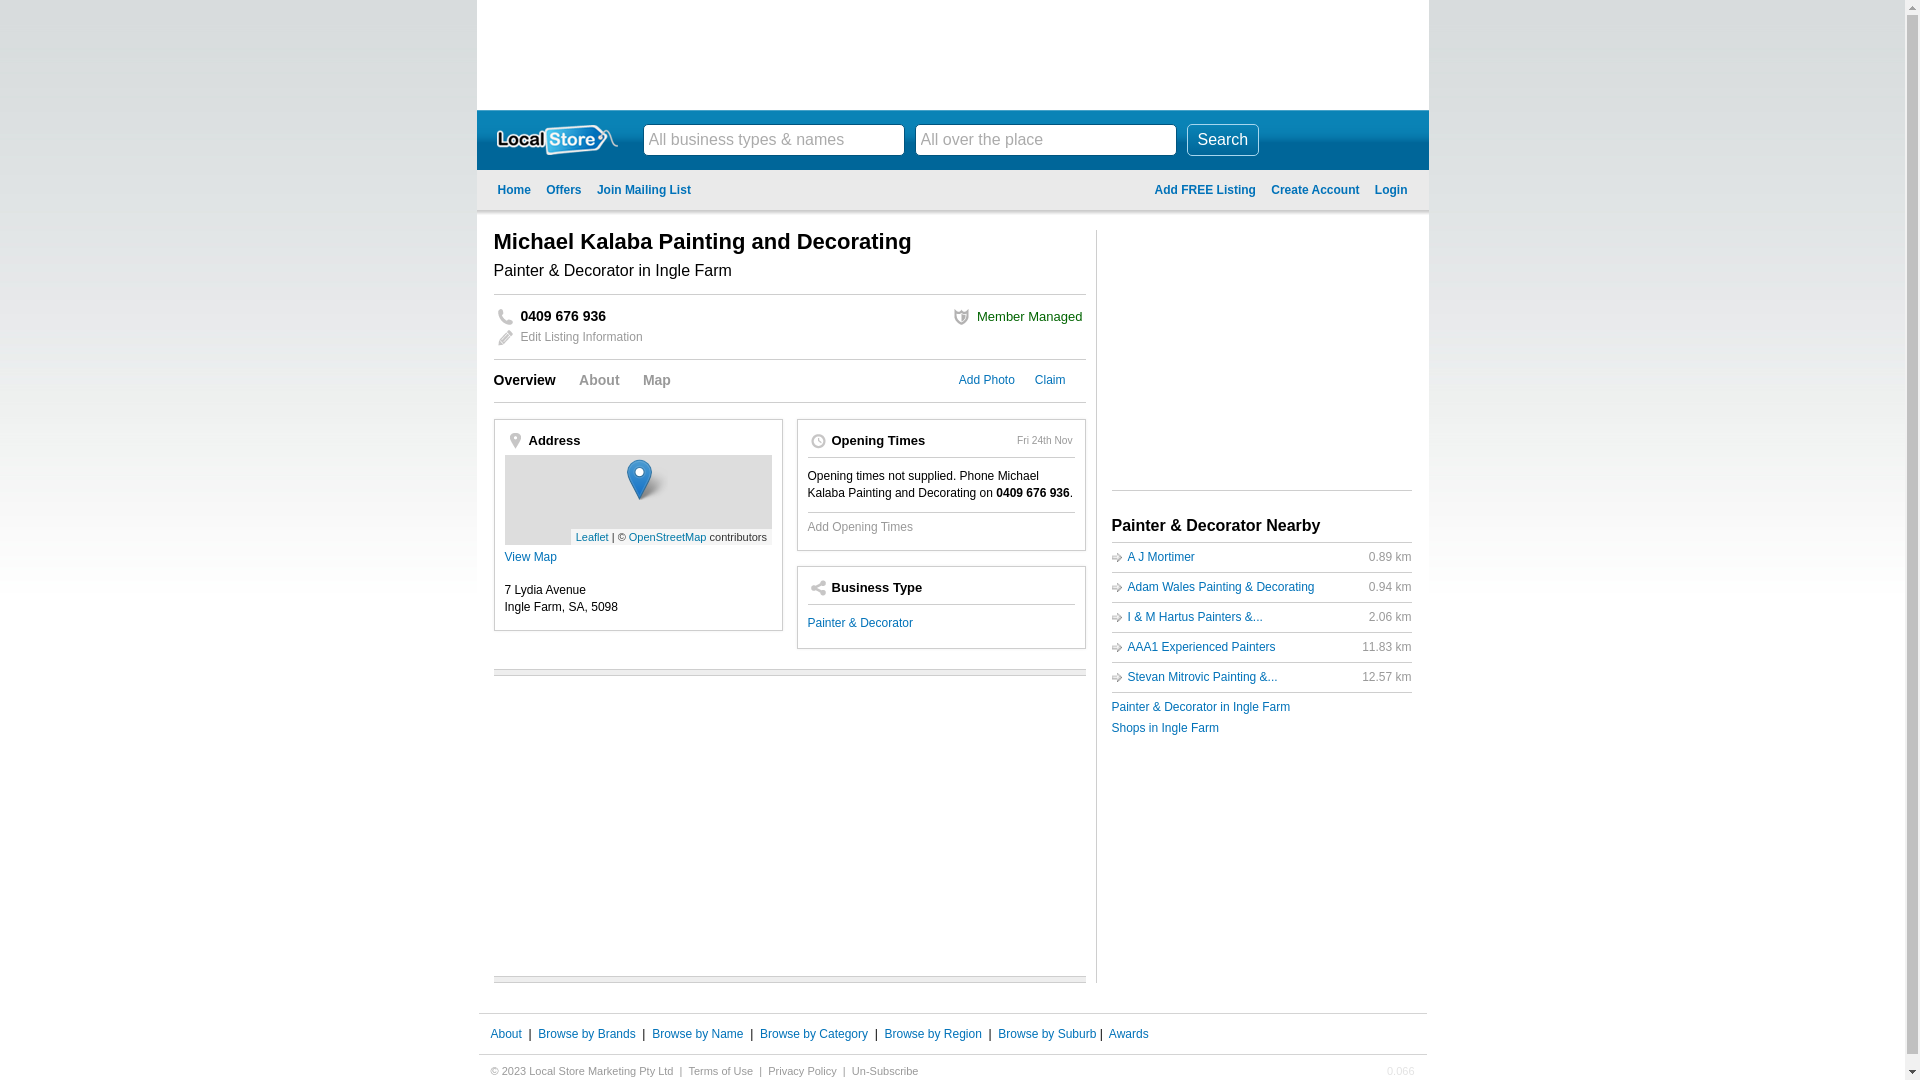  What do you see at coordinates (556, 140) in the screenshot?
I see `LocalStore` at bounding box center [556, 140].